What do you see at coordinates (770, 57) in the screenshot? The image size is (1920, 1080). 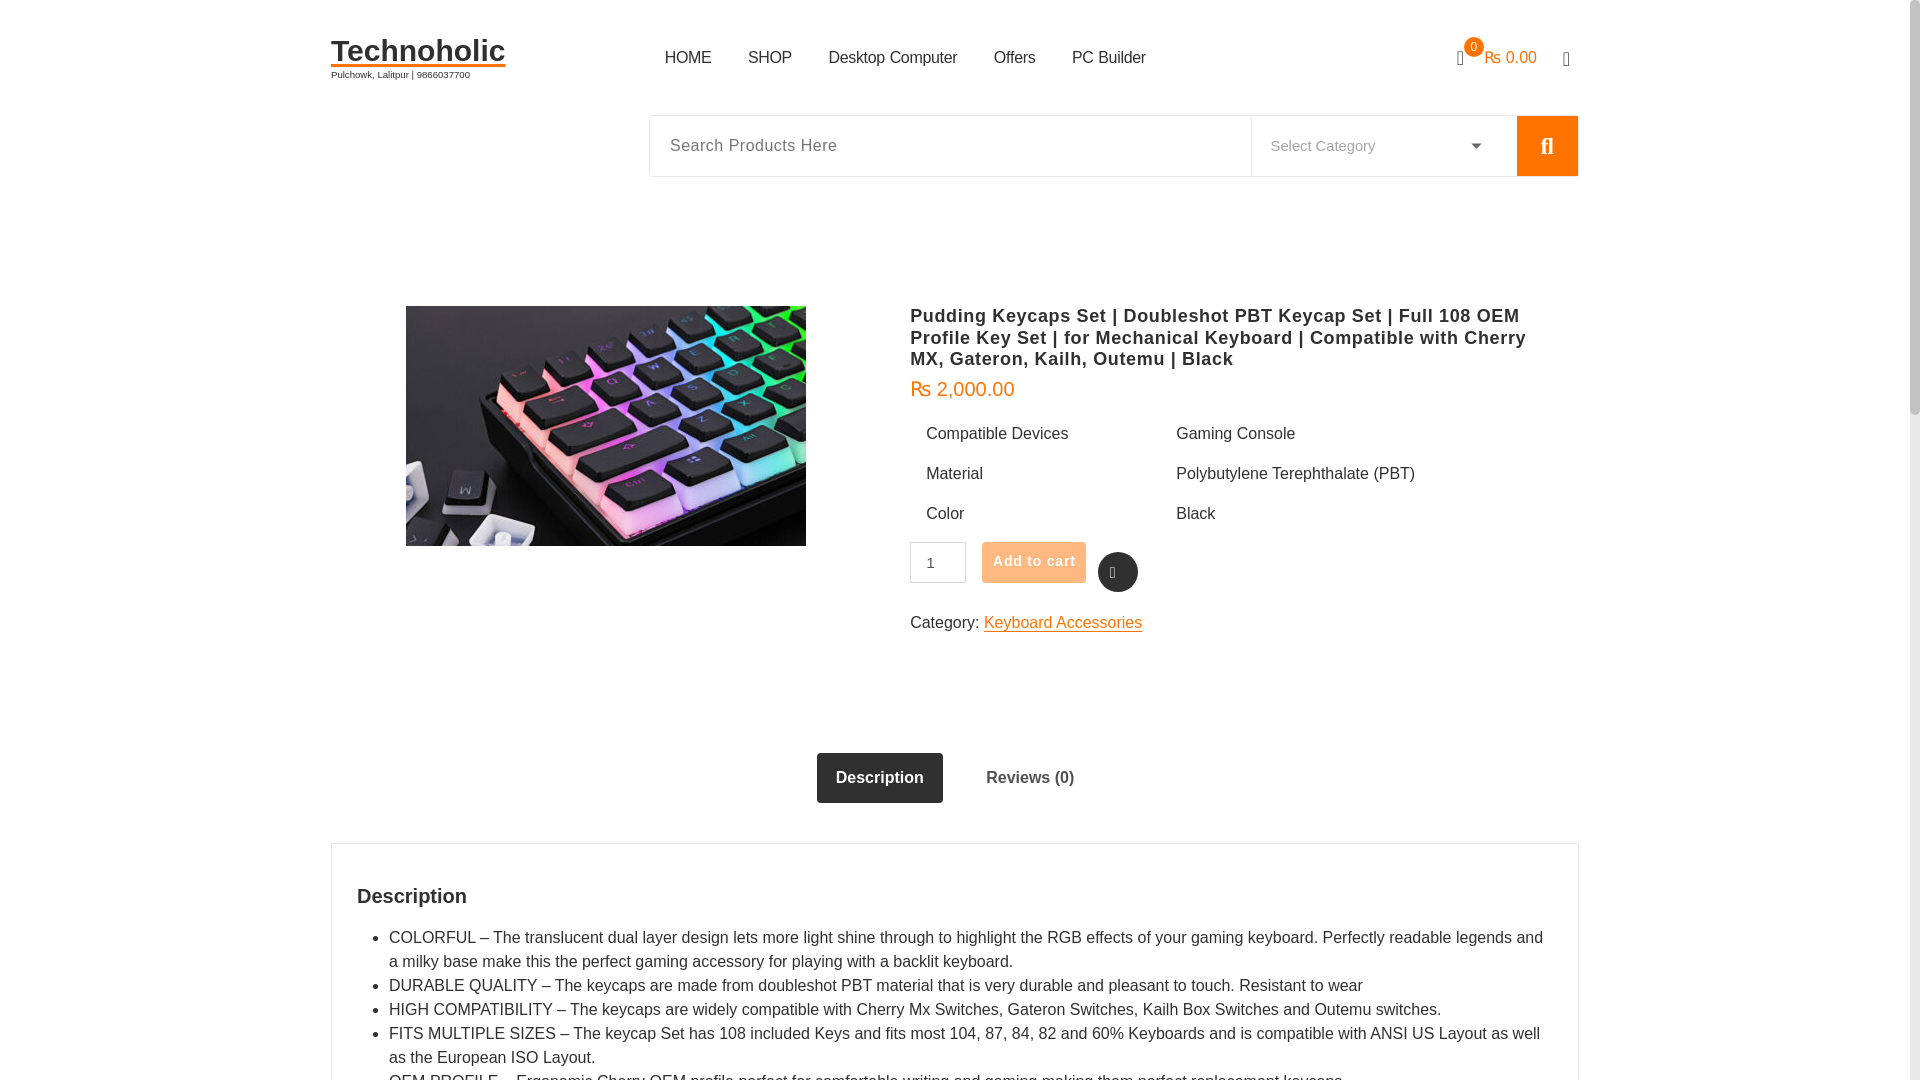 I see `SHOP` at bounding box center [770, 57].